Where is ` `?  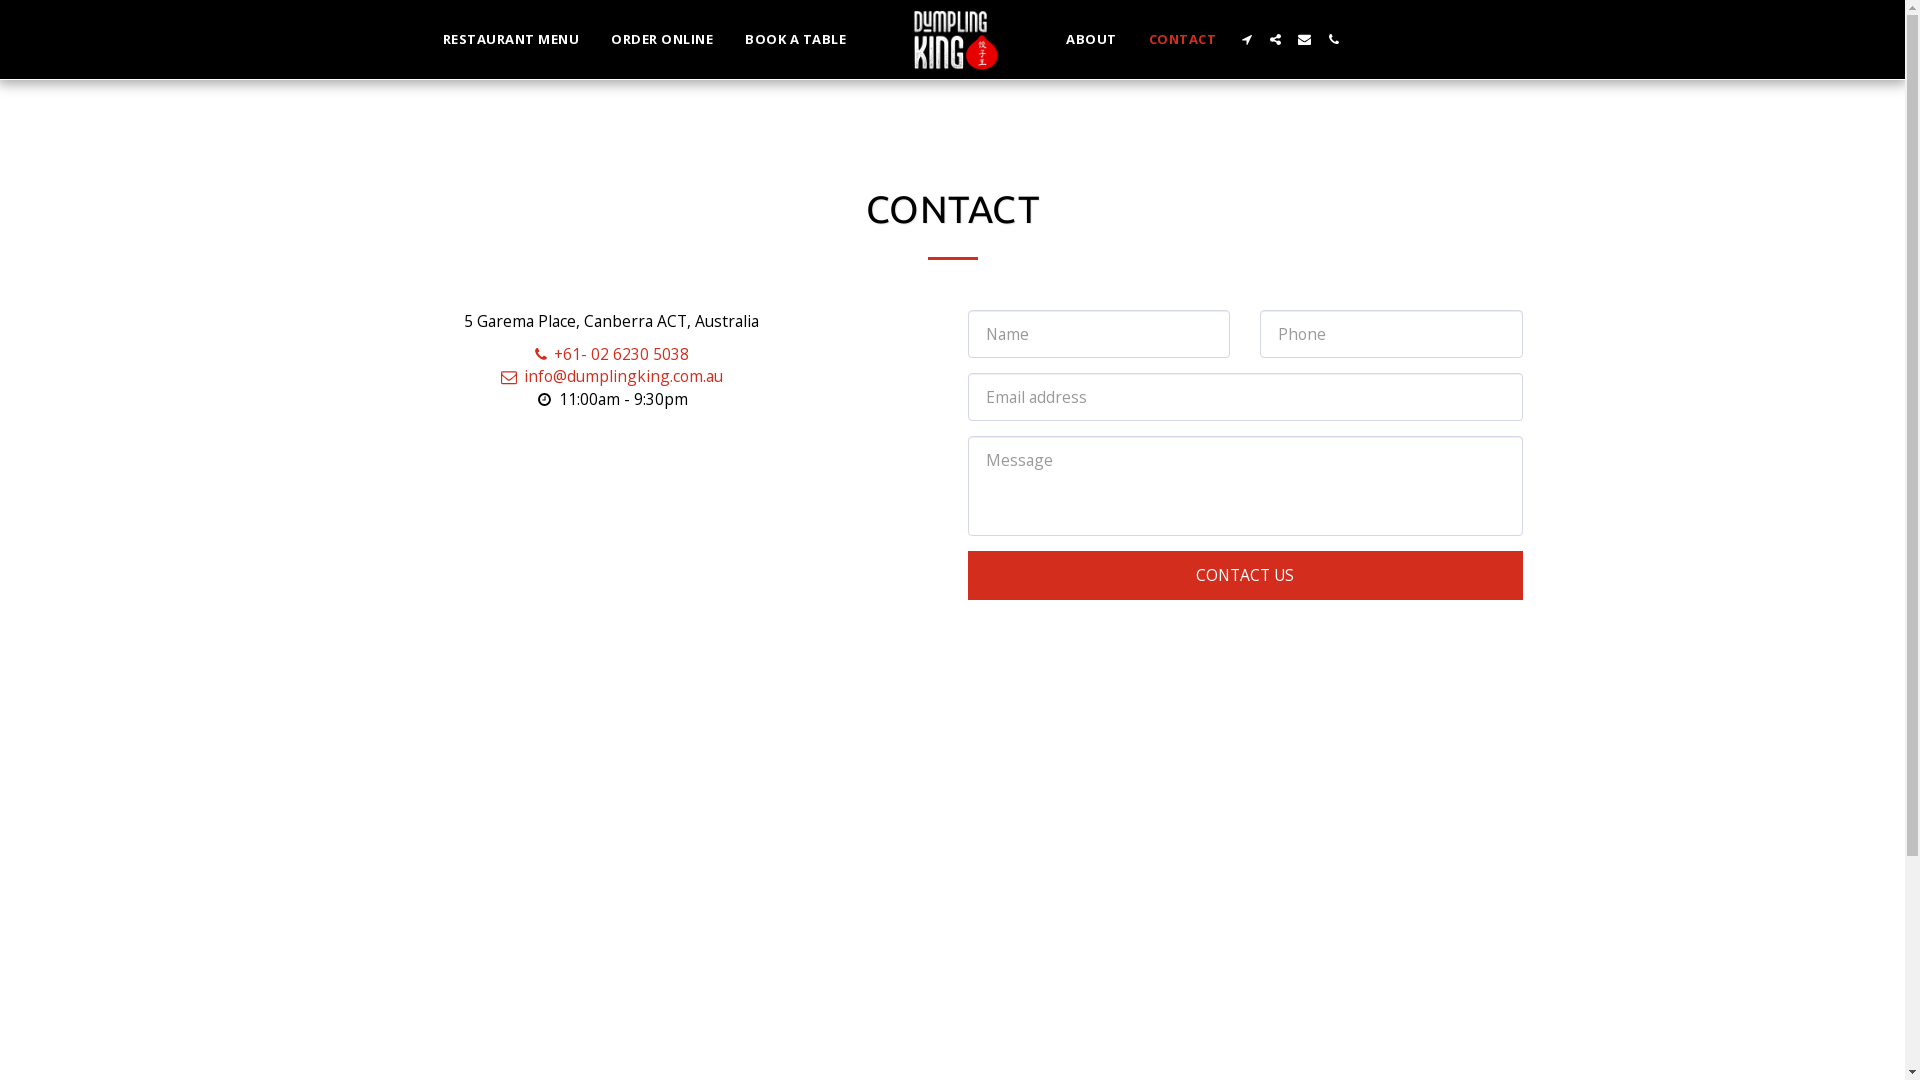   is located at coordinates (1246, 40).